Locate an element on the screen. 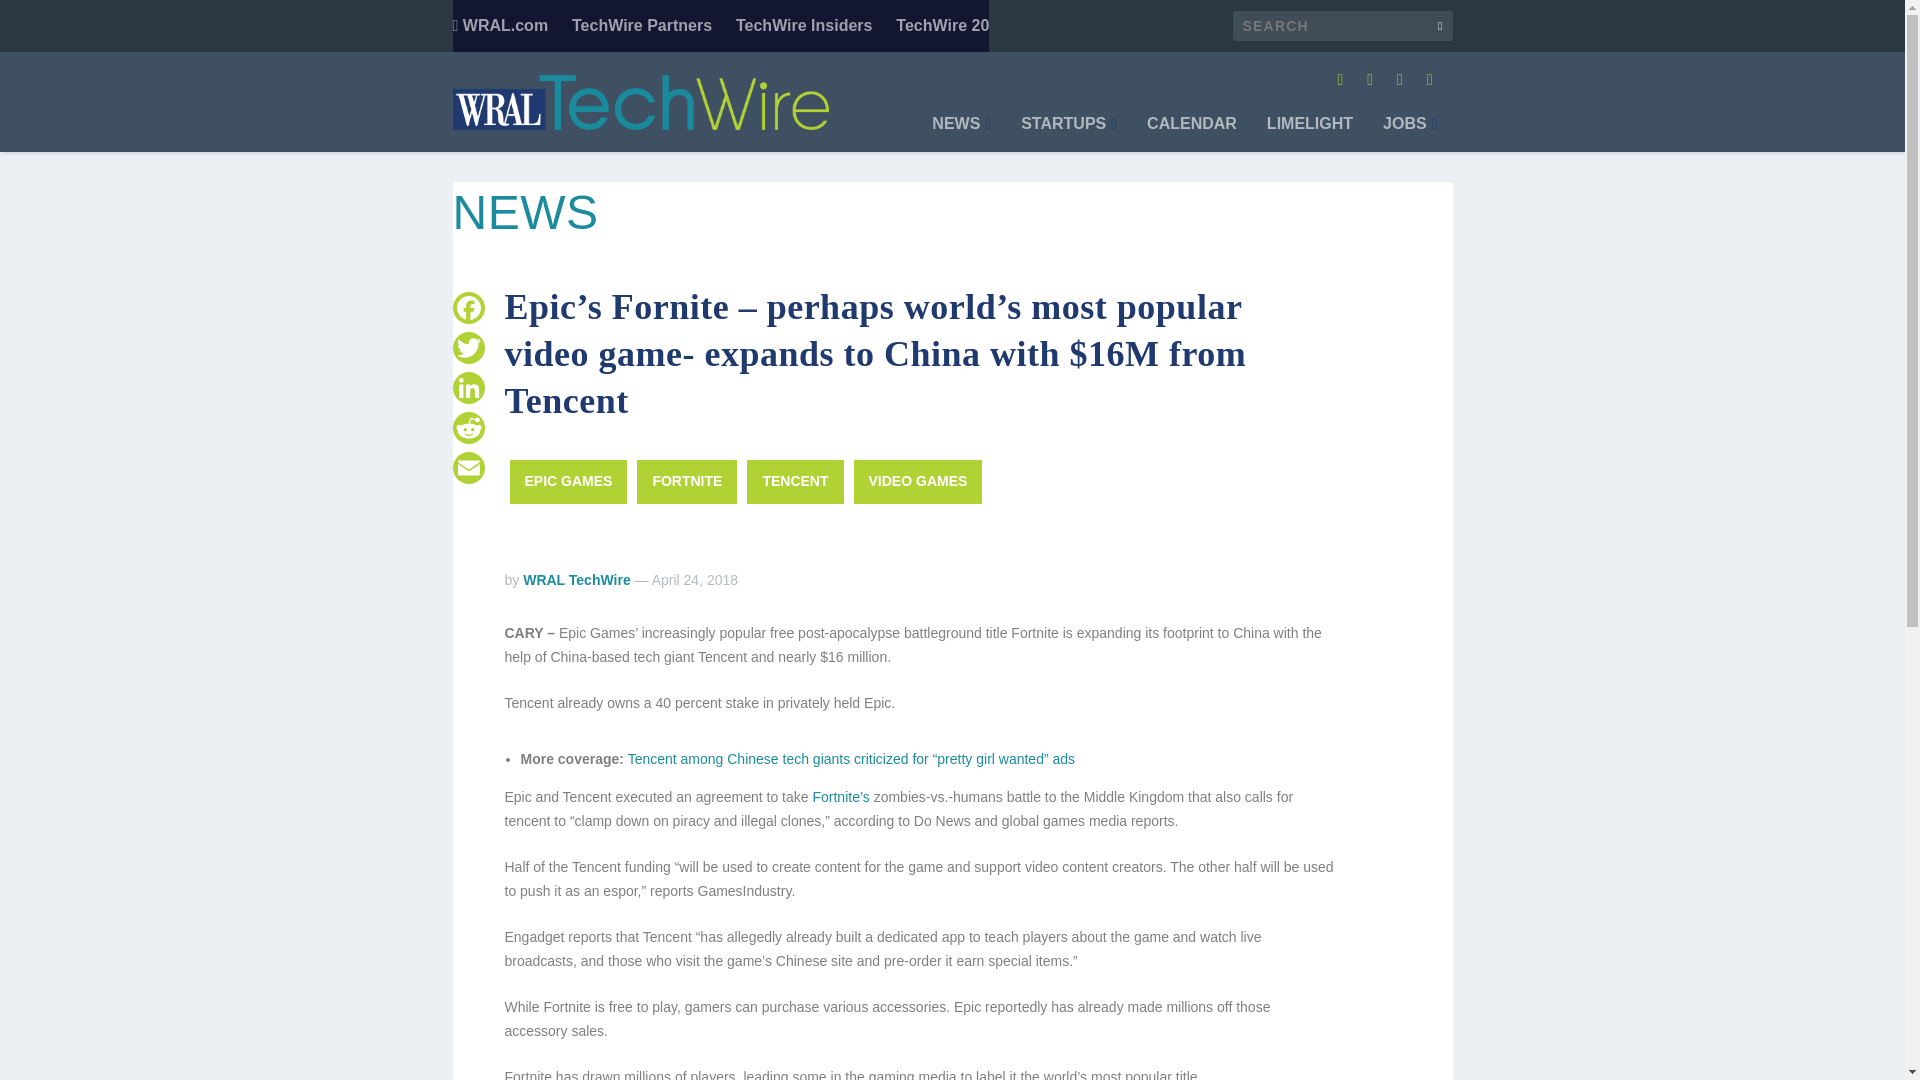  CALENDAR is located at coordinates (1191, 134).